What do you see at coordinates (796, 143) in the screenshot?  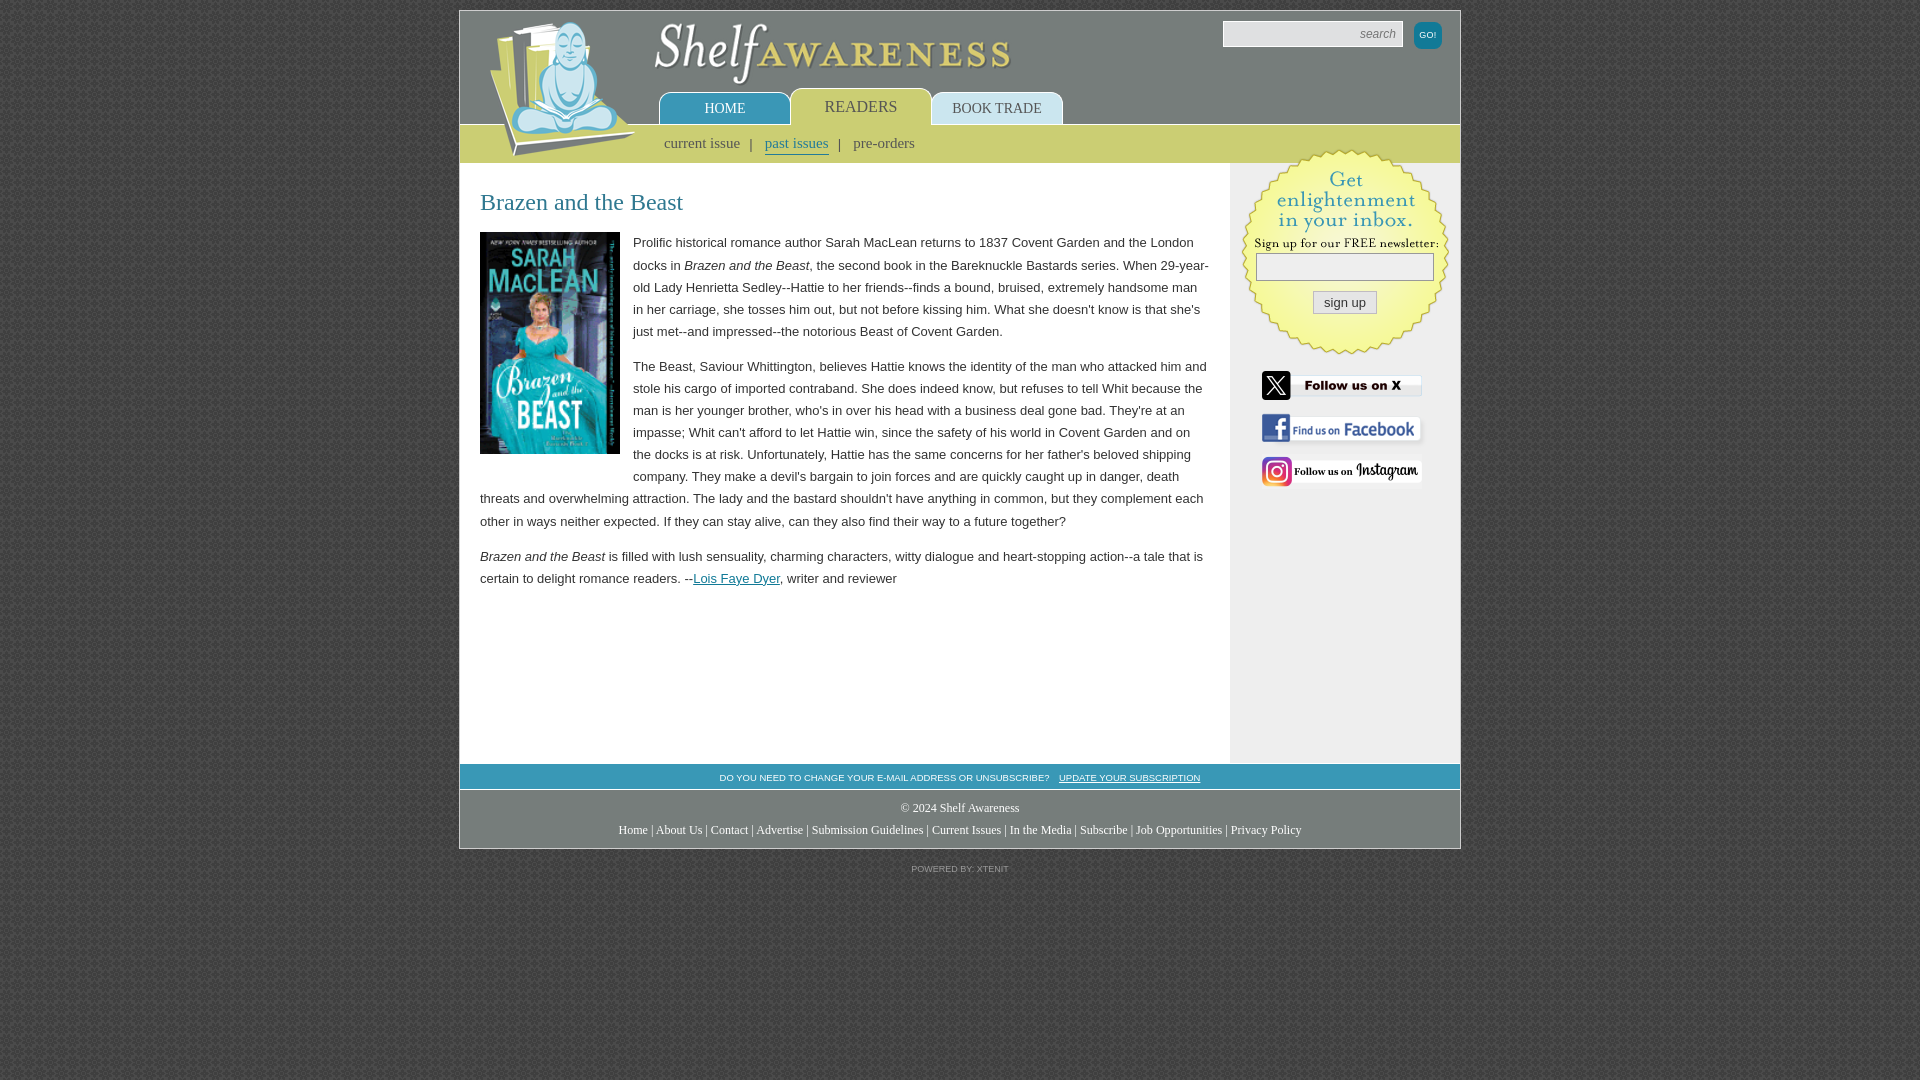 I see `past issues` at bounding box center [796, 143].